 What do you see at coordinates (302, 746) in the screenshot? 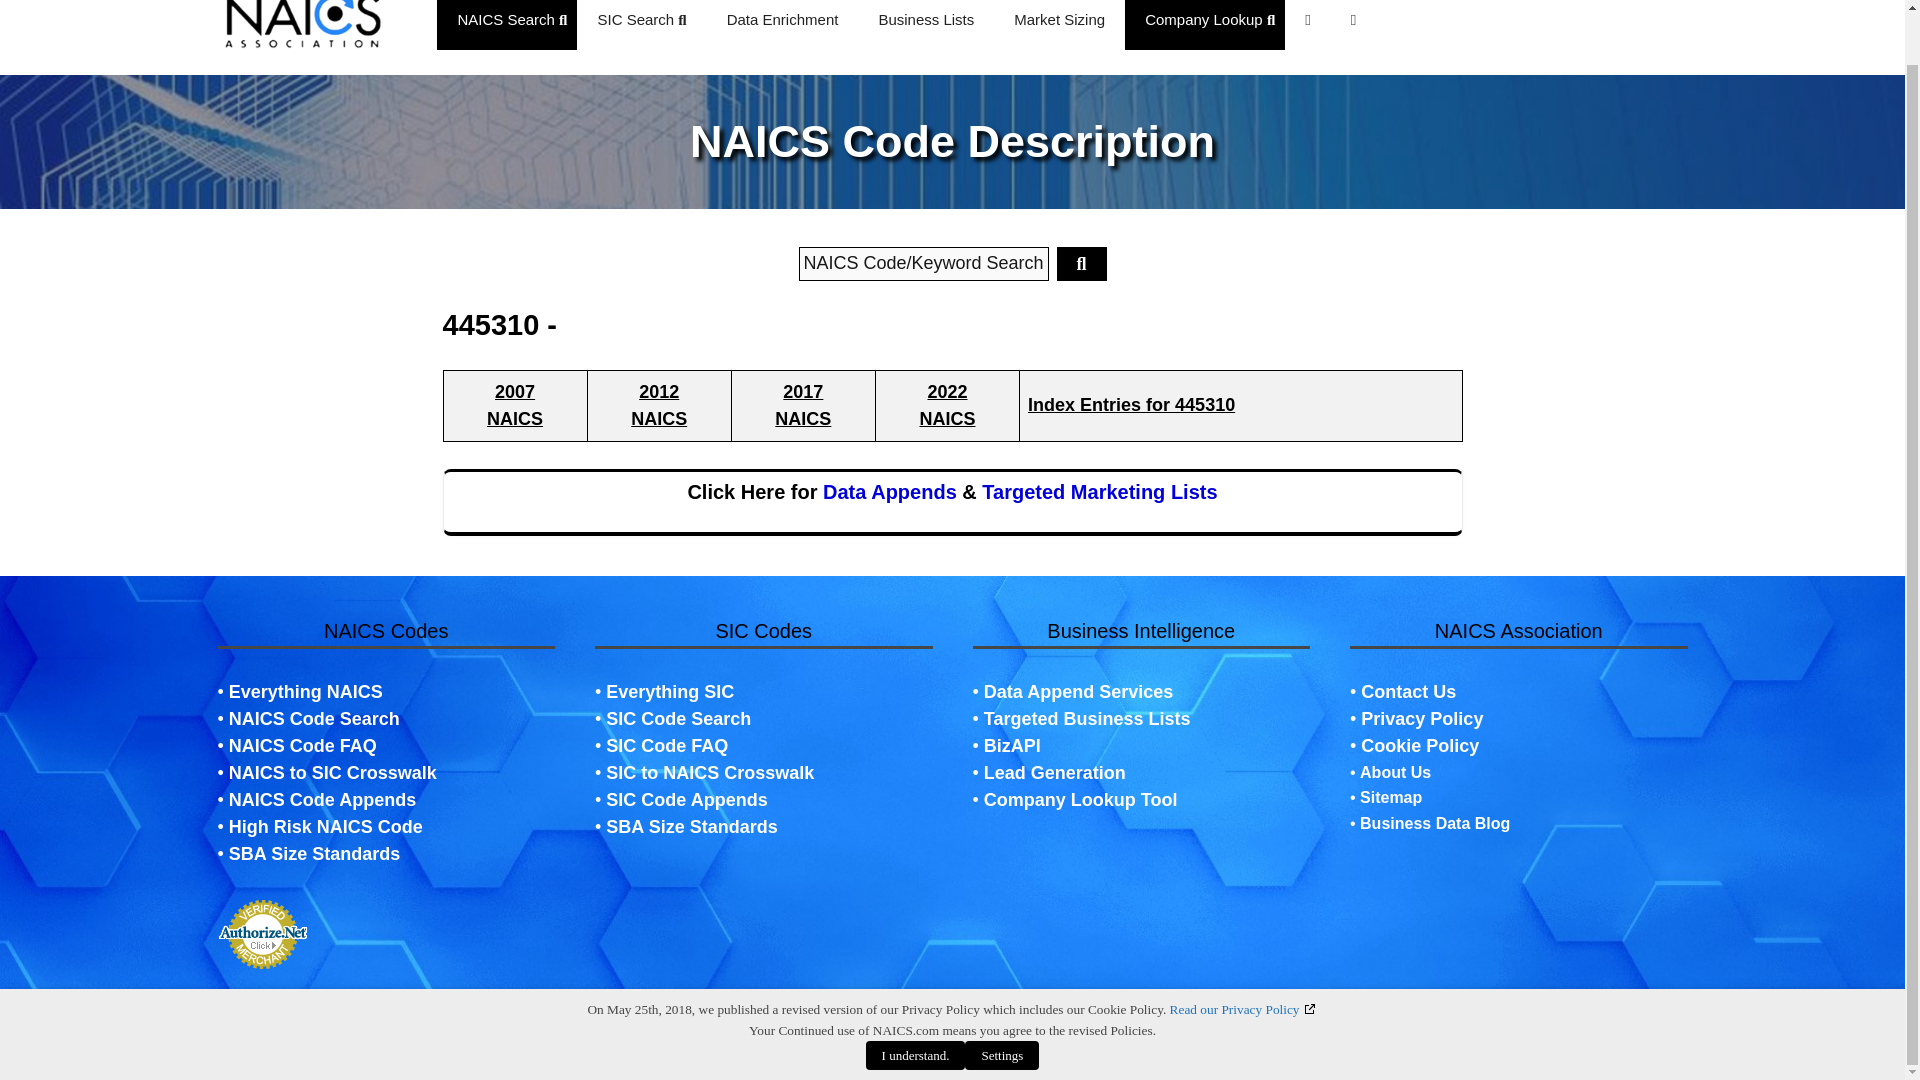
I see `NAICS Code FAQ` at bounding box center [302, 746].